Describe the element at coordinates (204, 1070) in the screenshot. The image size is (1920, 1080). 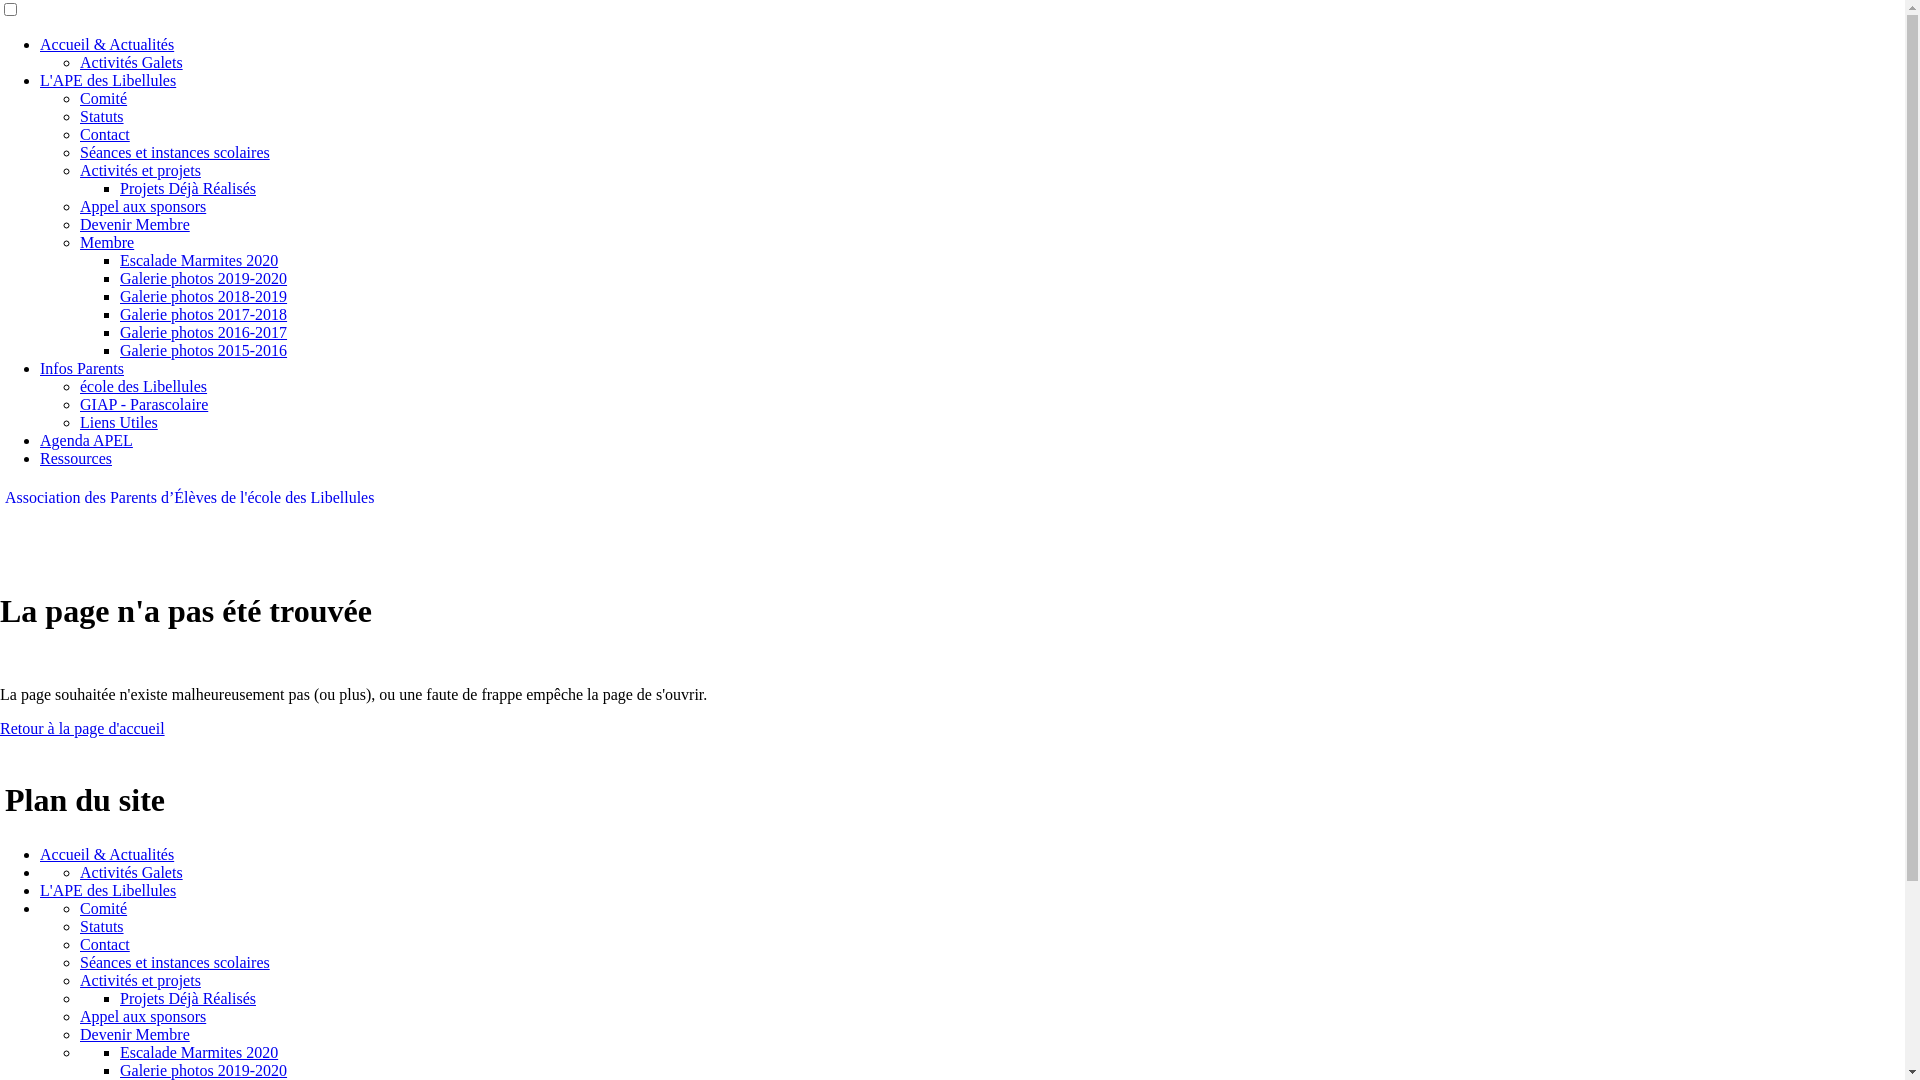
I see `Galerie photos 2019-2020` at that location.